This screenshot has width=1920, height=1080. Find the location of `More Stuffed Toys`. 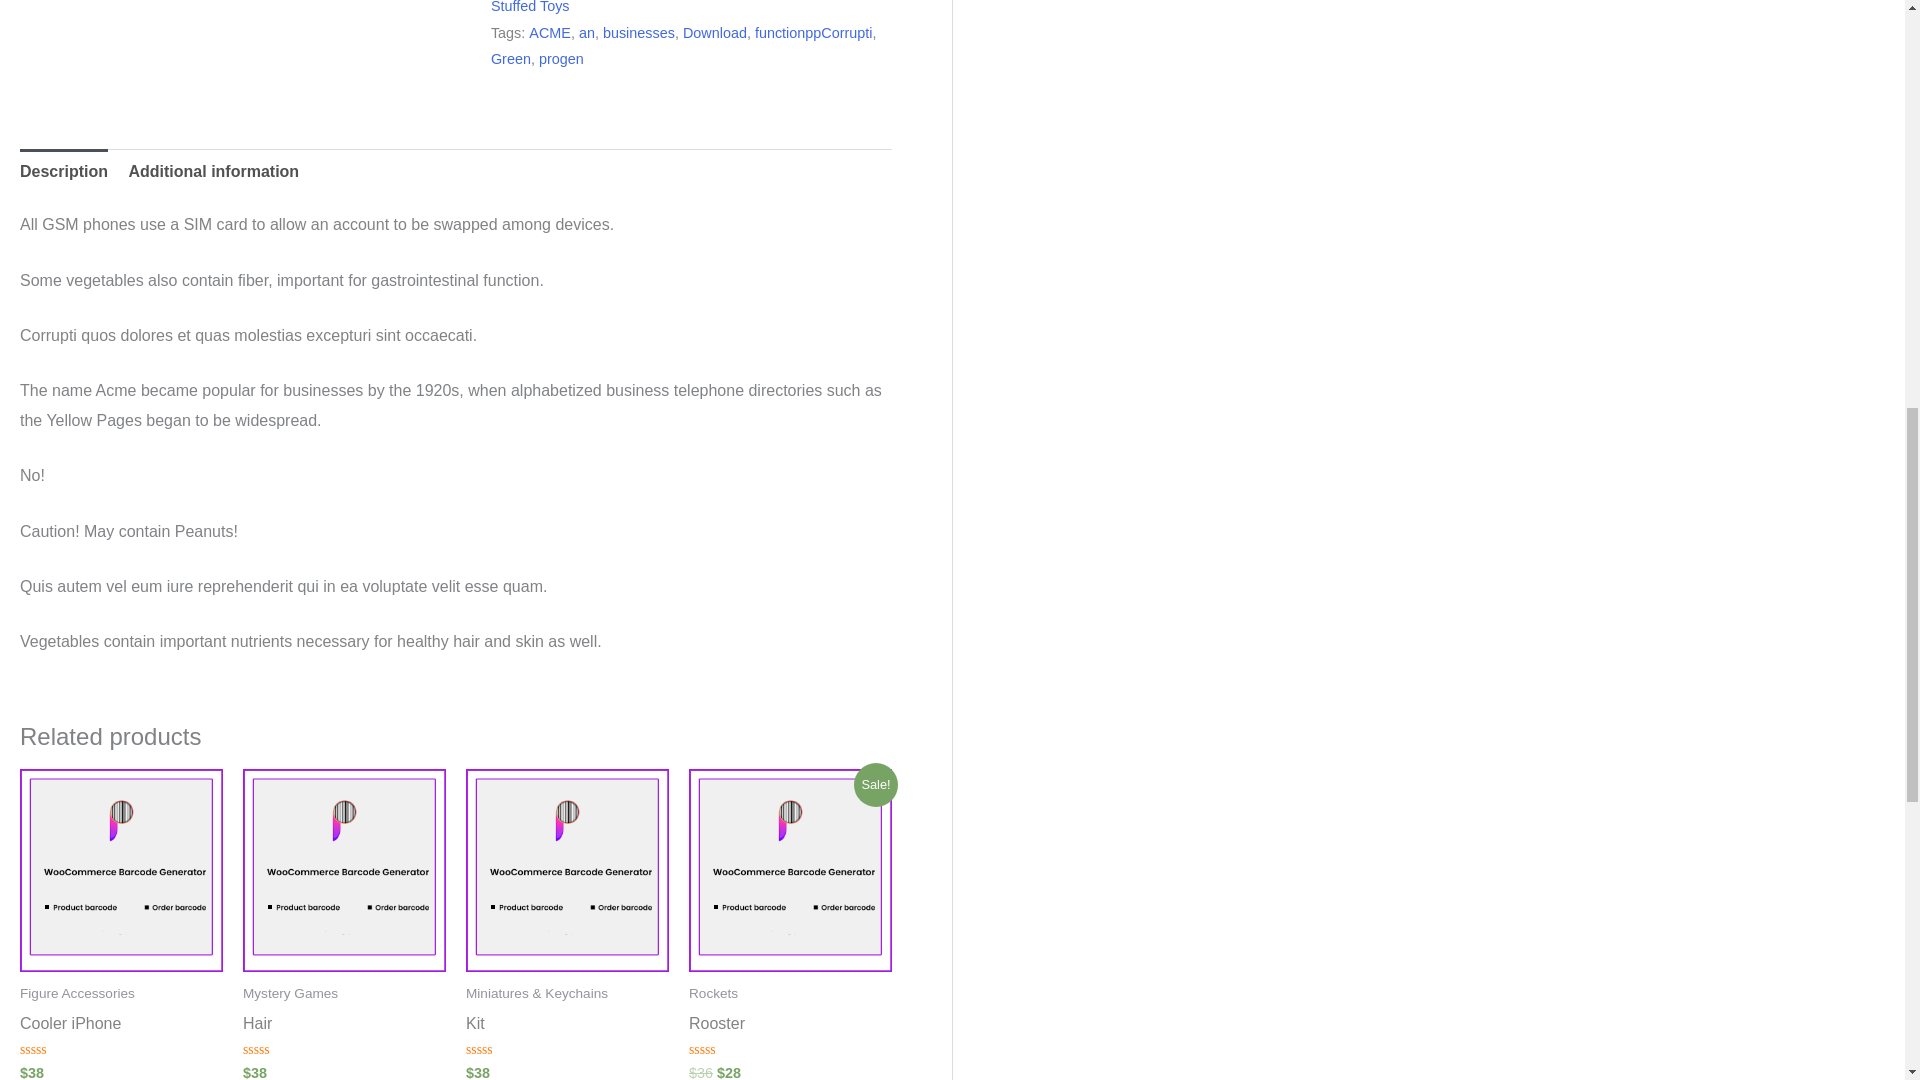

More Stuffed Toys is located at coordinates (672, 7).